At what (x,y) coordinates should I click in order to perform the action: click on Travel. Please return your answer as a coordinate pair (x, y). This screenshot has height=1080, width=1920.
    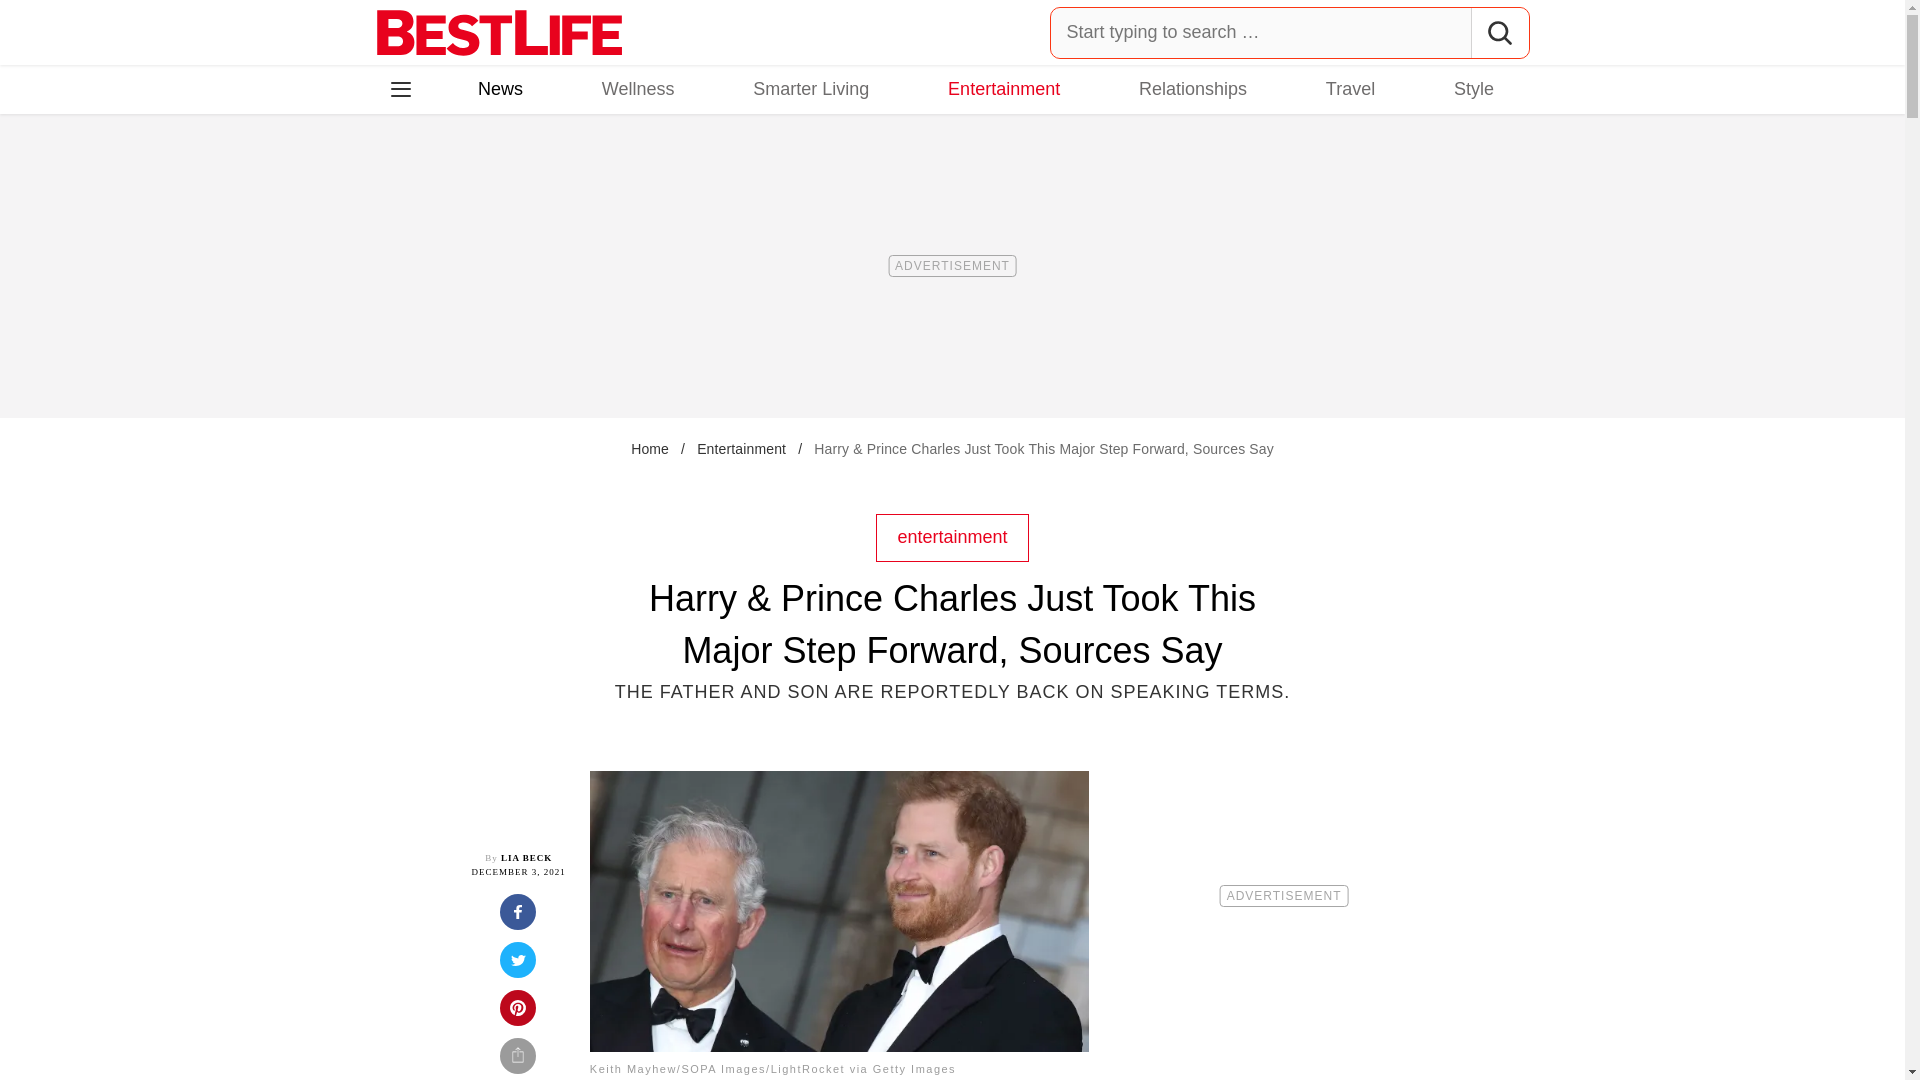
    Looking at the image, I should click on (1350, 88).